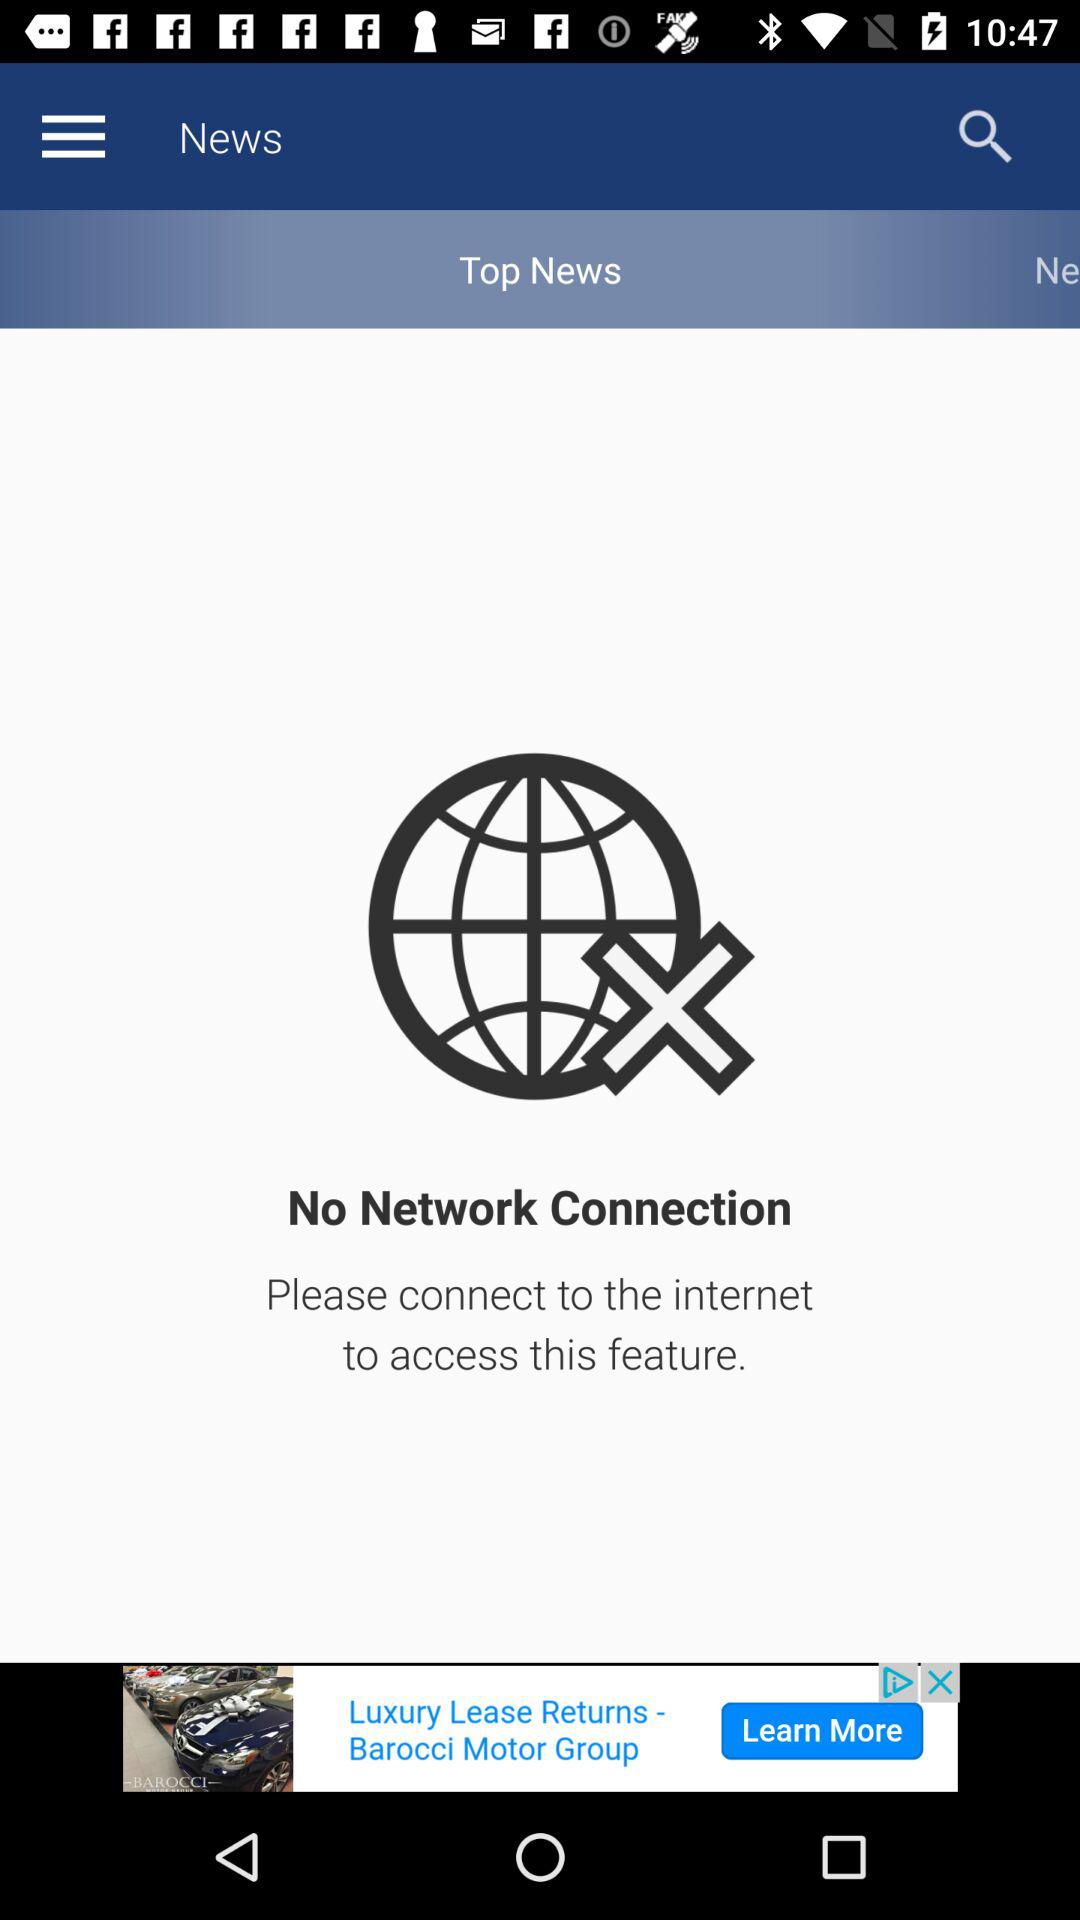  I want to click on options switch, so click(73, 136).